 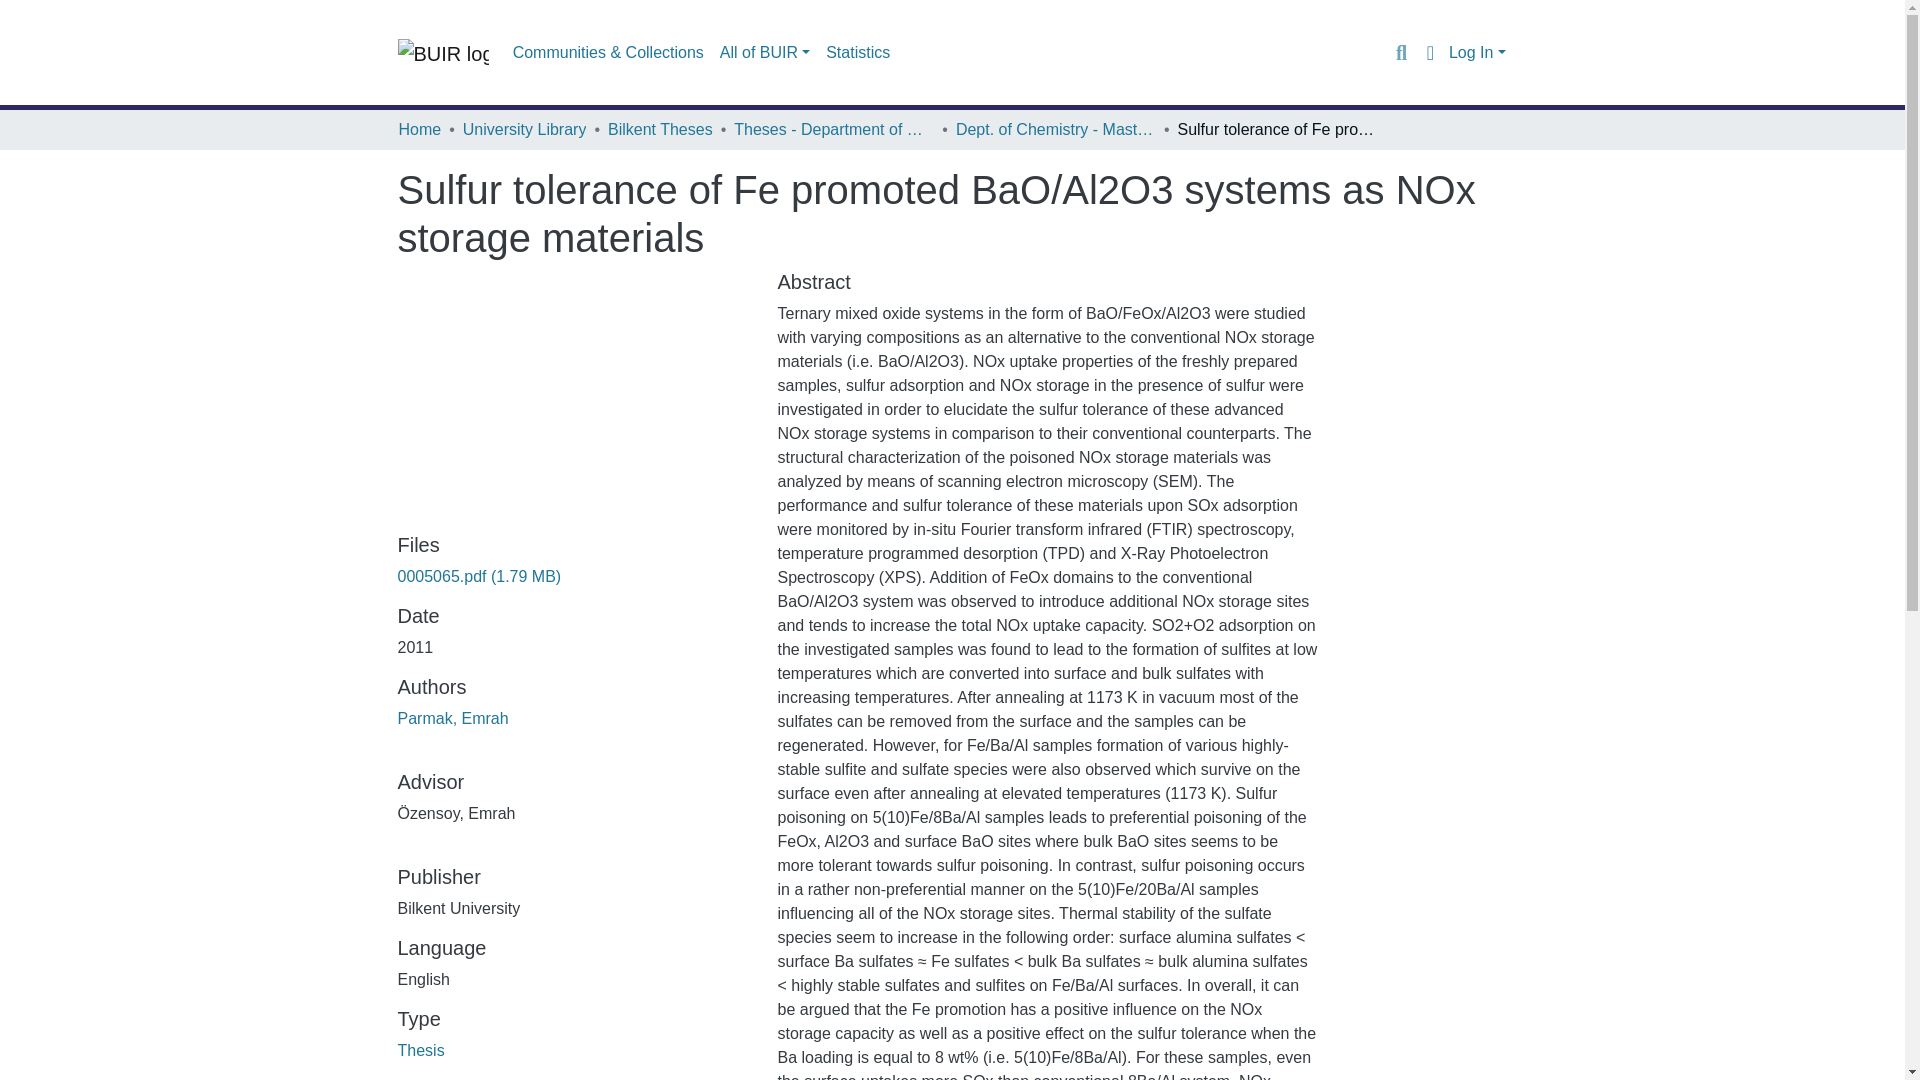 I want to click on Dept. of Chemistry - Master's degree, so click(x=1056, y=129).